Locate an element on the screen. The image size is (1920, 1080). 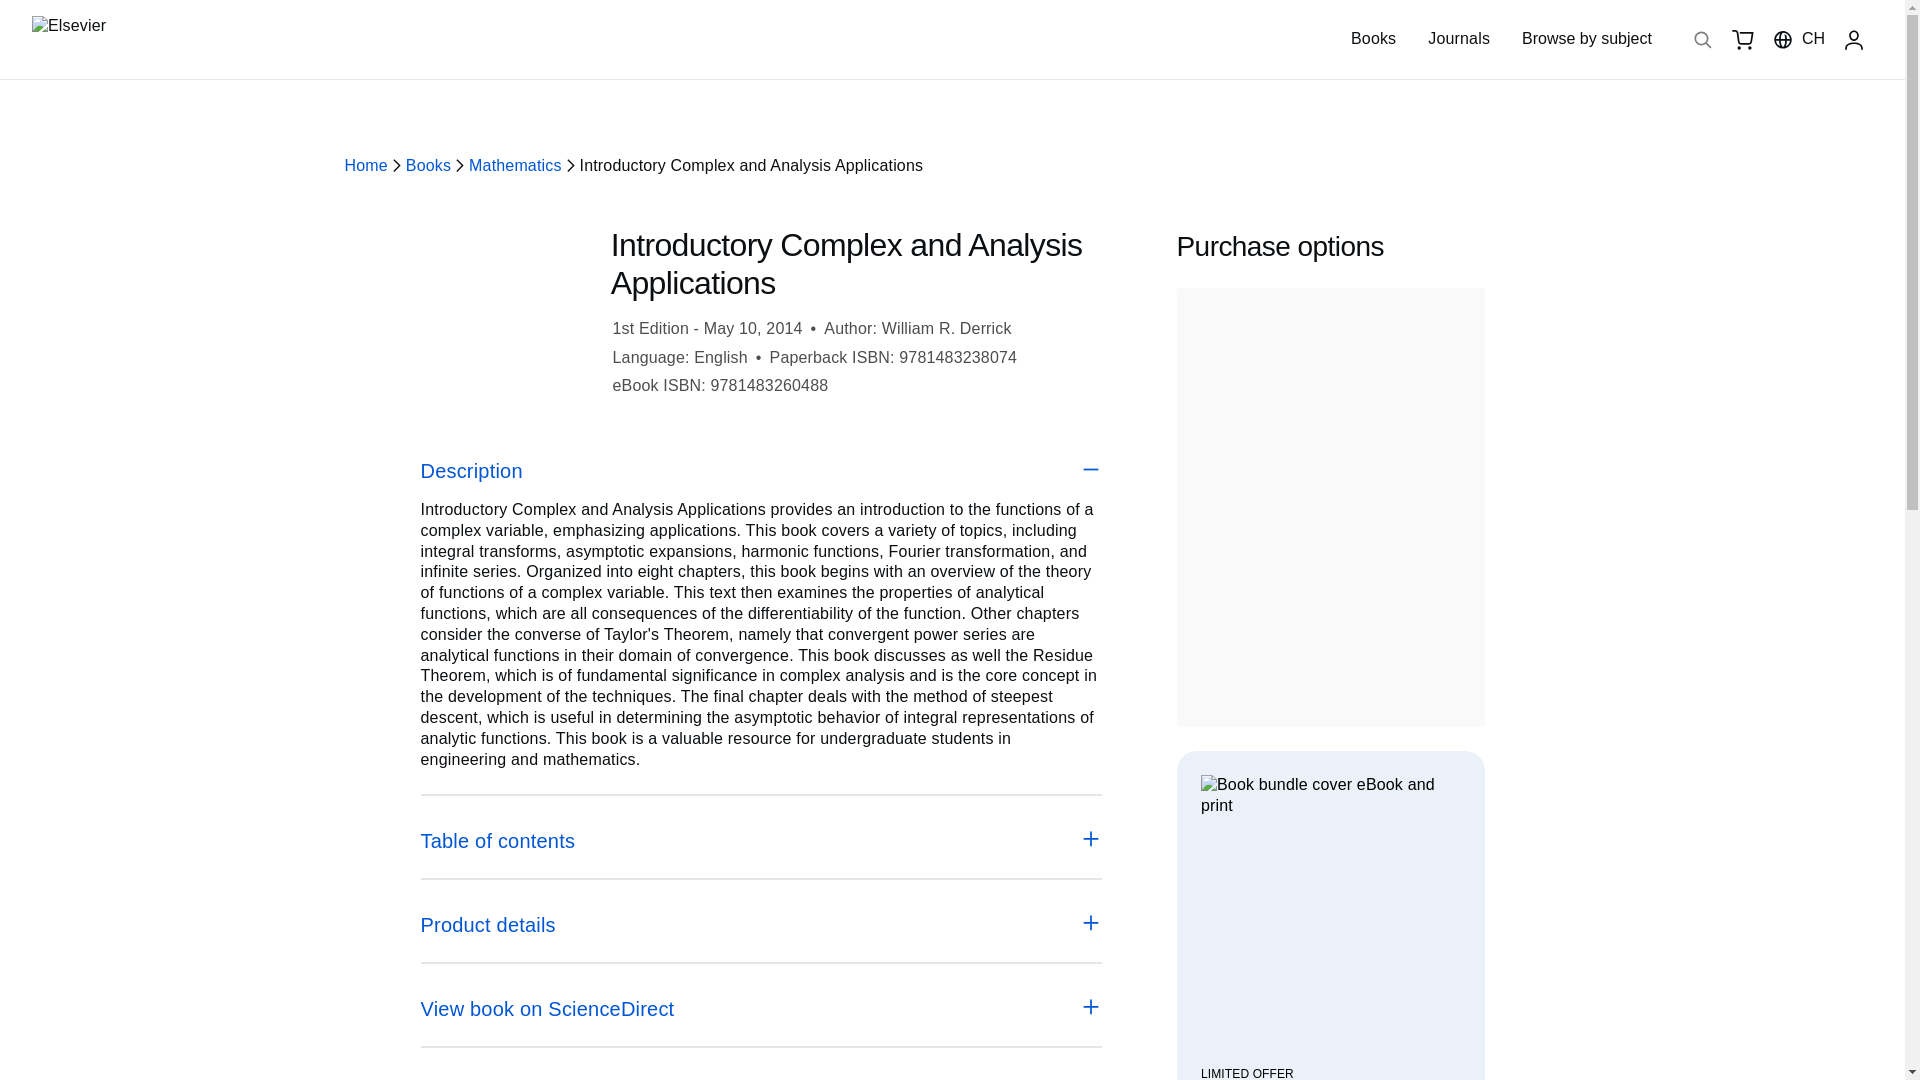
Books is located at coordinates (1373, 38).